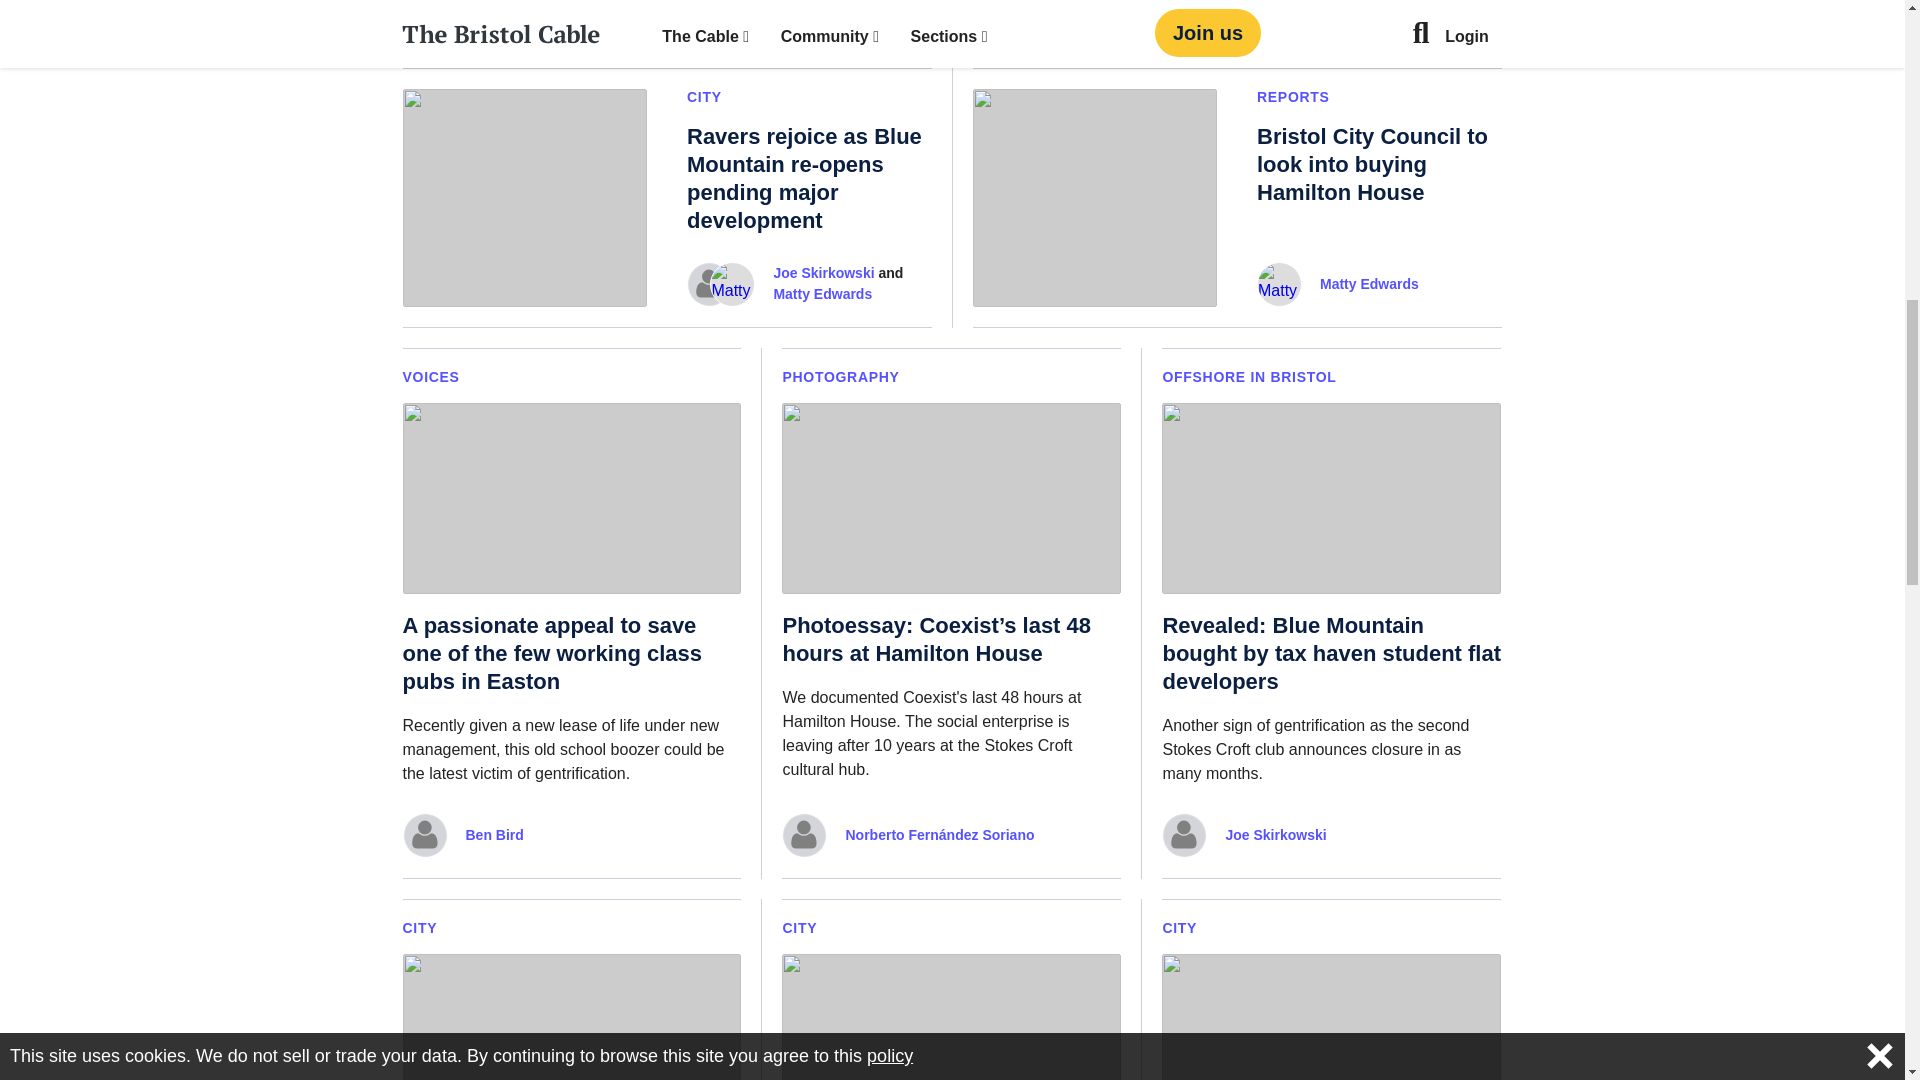 This screenshot has width=1920, height=1080. I want to click on Hannah Vickers, so click(518, 8).